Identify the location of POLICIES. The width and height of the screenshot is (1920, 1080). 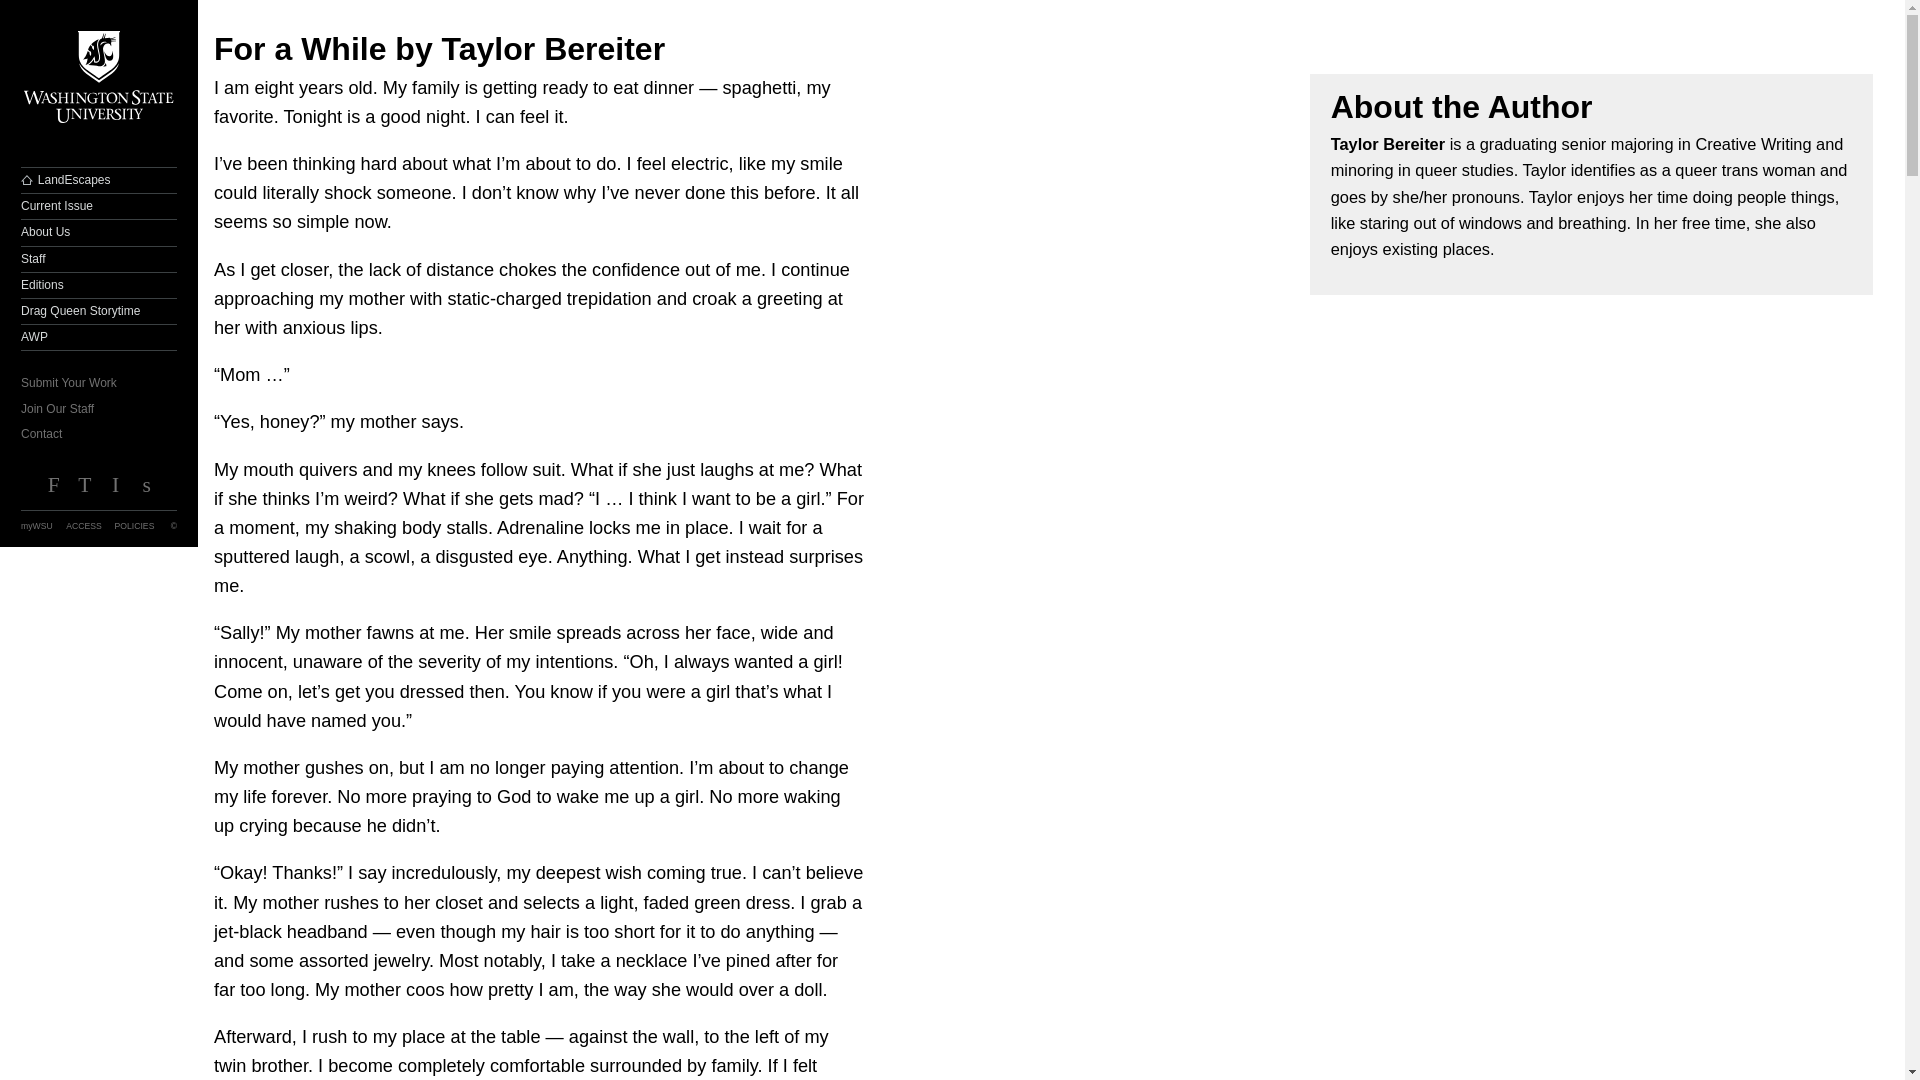
(138, 526).